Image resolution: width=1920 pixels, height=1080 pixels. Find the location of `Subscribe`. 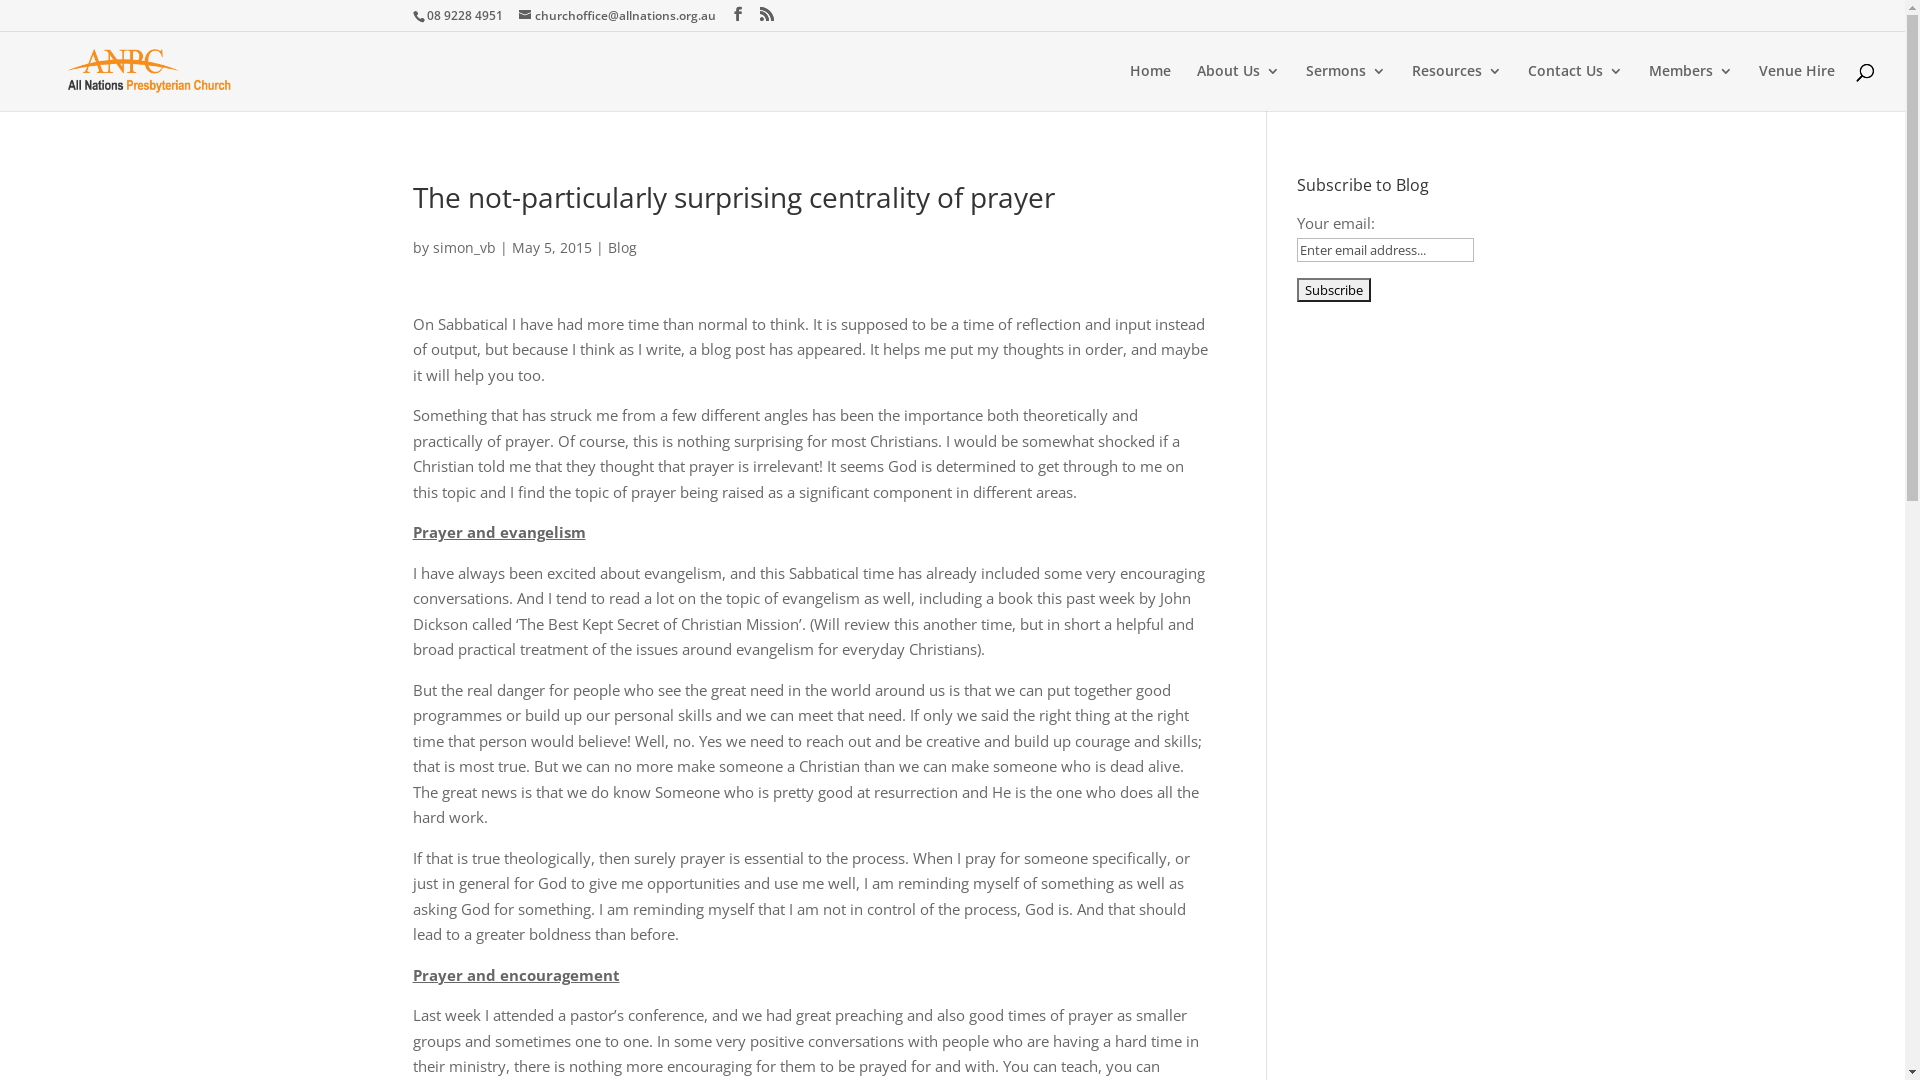

Subscribe is located at coordinates (1334, 290).